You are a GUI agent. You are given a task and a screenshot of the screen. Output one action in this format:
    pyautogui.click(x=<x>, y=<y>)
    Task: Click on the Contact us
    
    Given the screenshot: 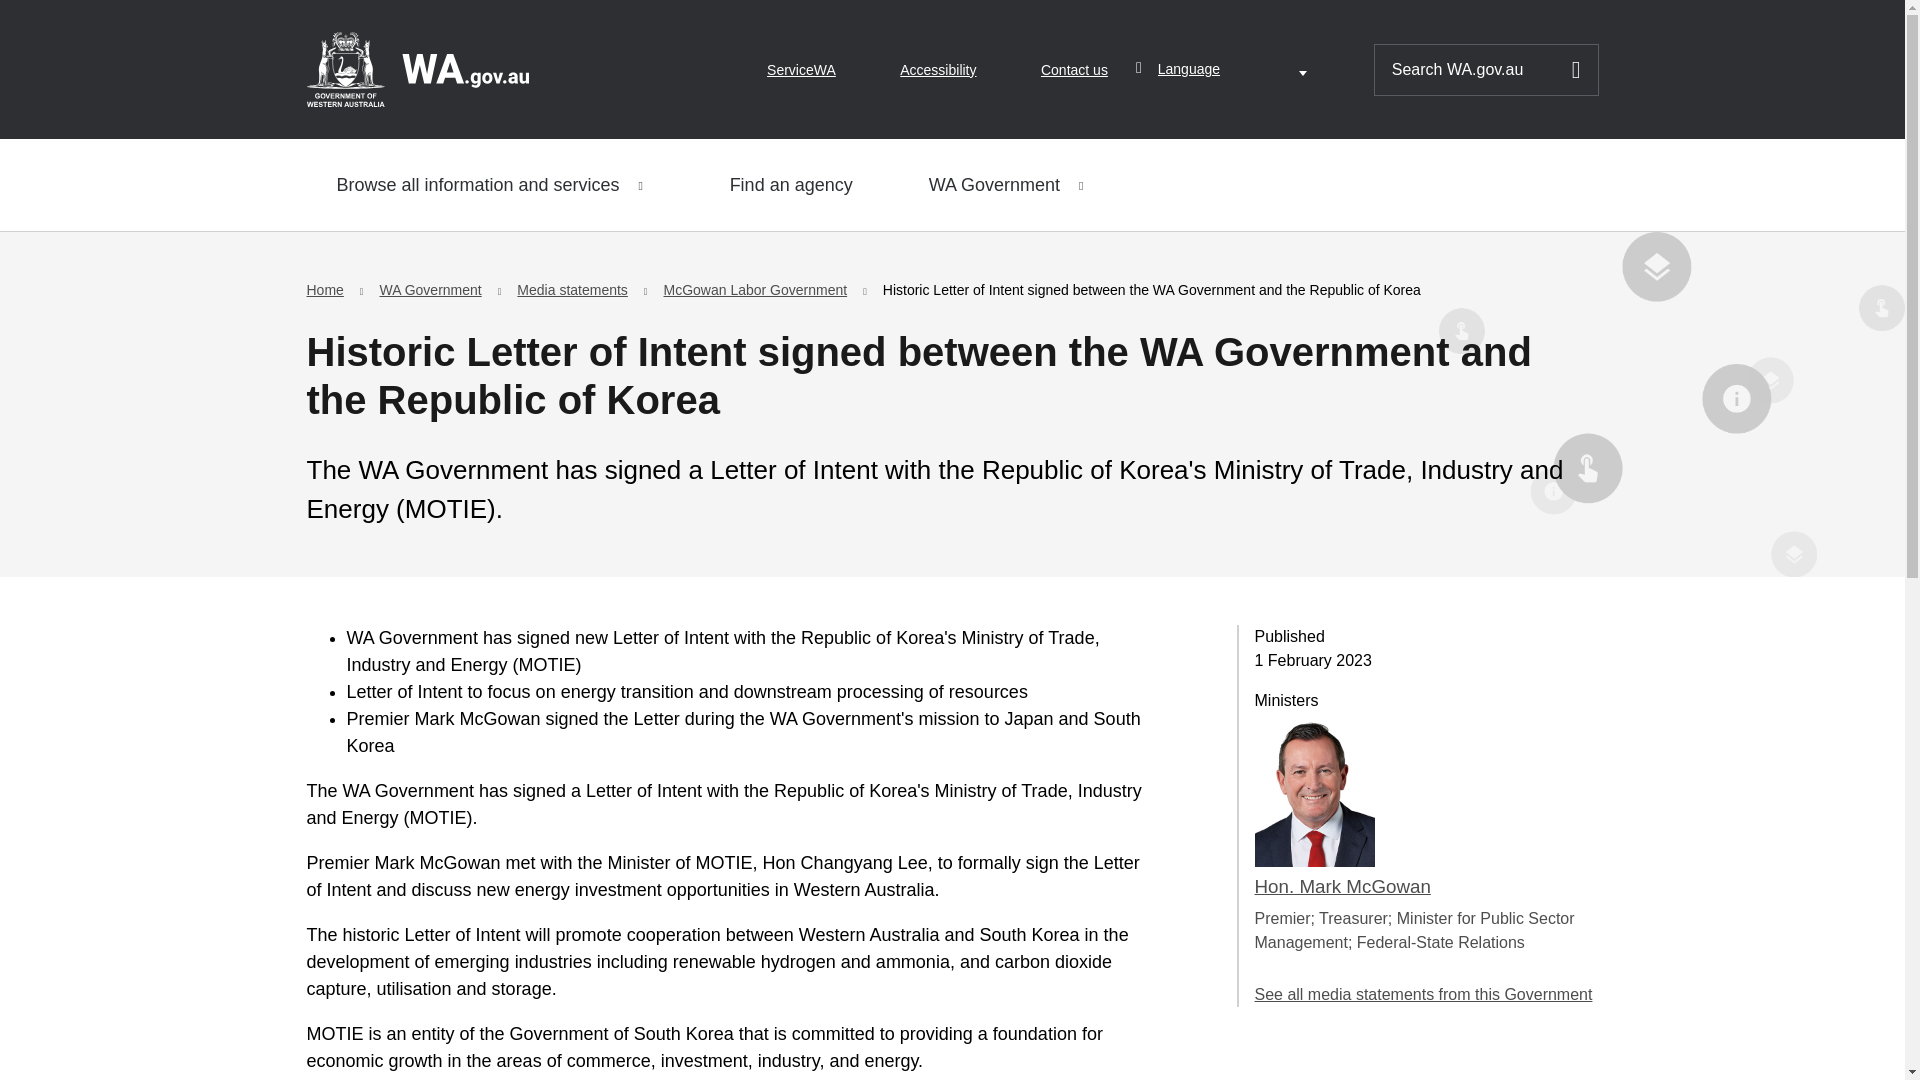 What is the action you would take?
    pyautogui.click(x=1074, y=70)
    